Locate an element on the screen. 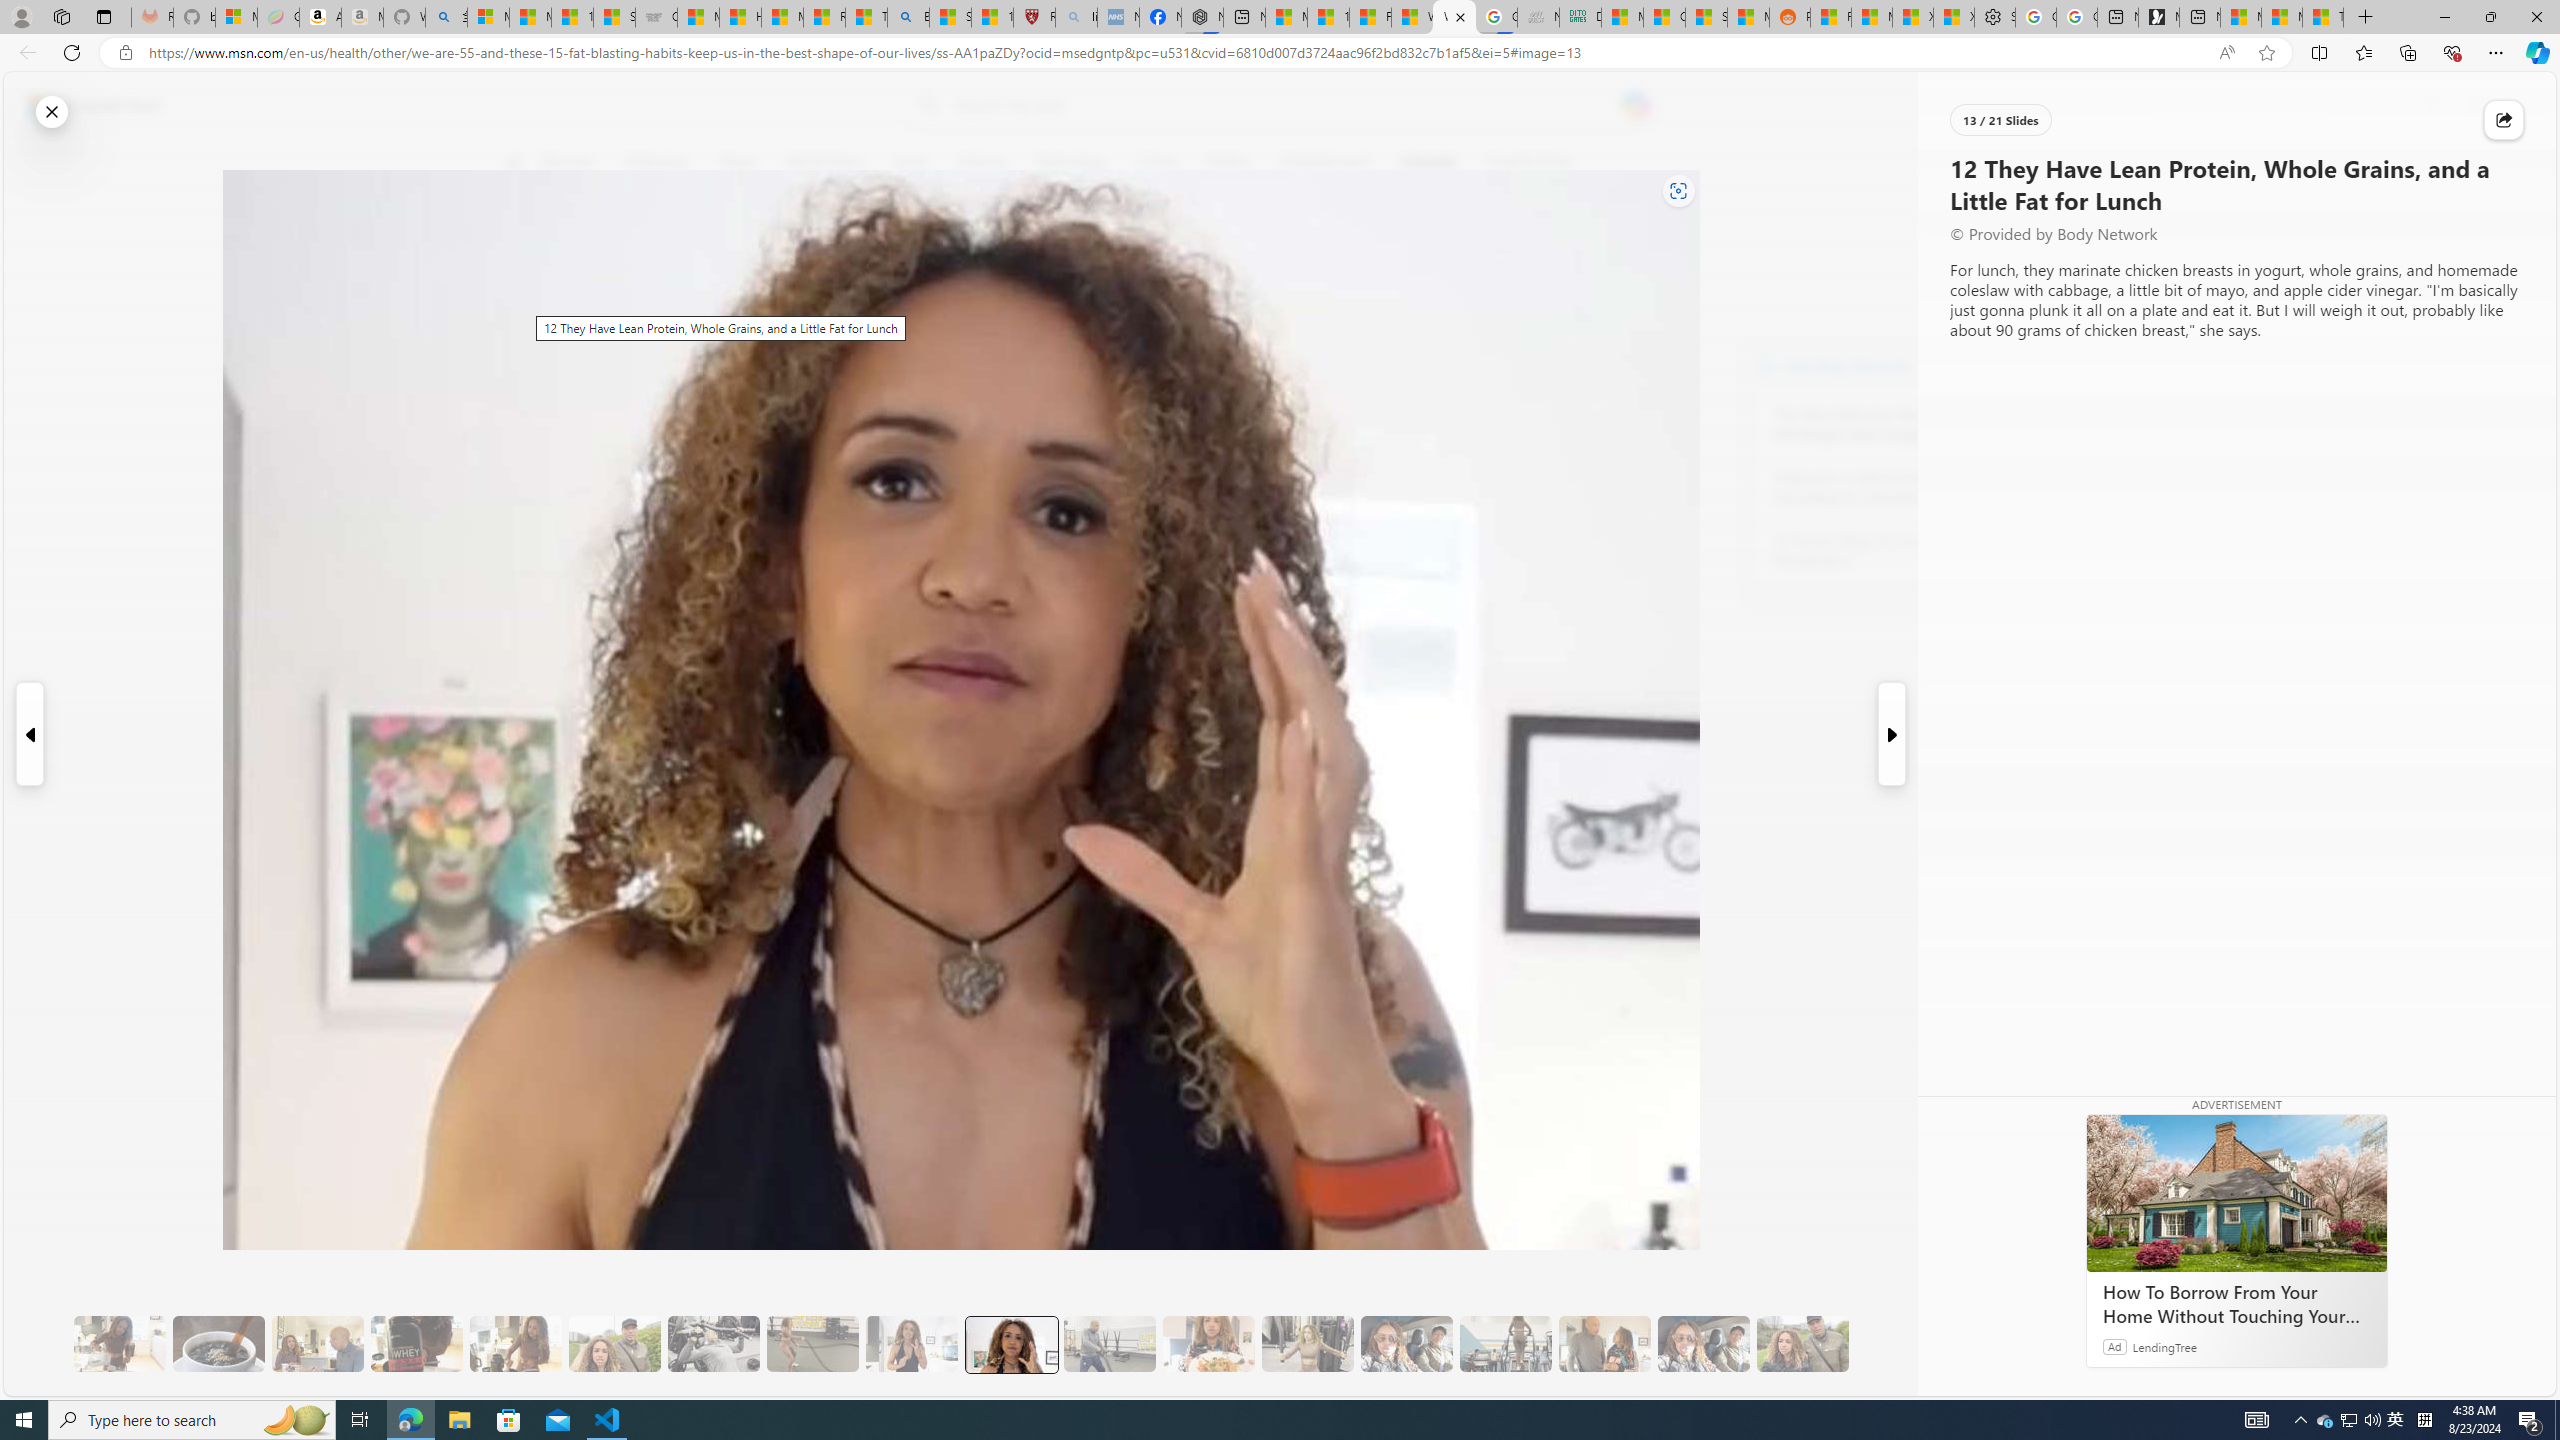 This screenshot has width=2560, height=1440. 16 The Couple's Program Helps with Accountability is located at coordinates (1406, 1344).